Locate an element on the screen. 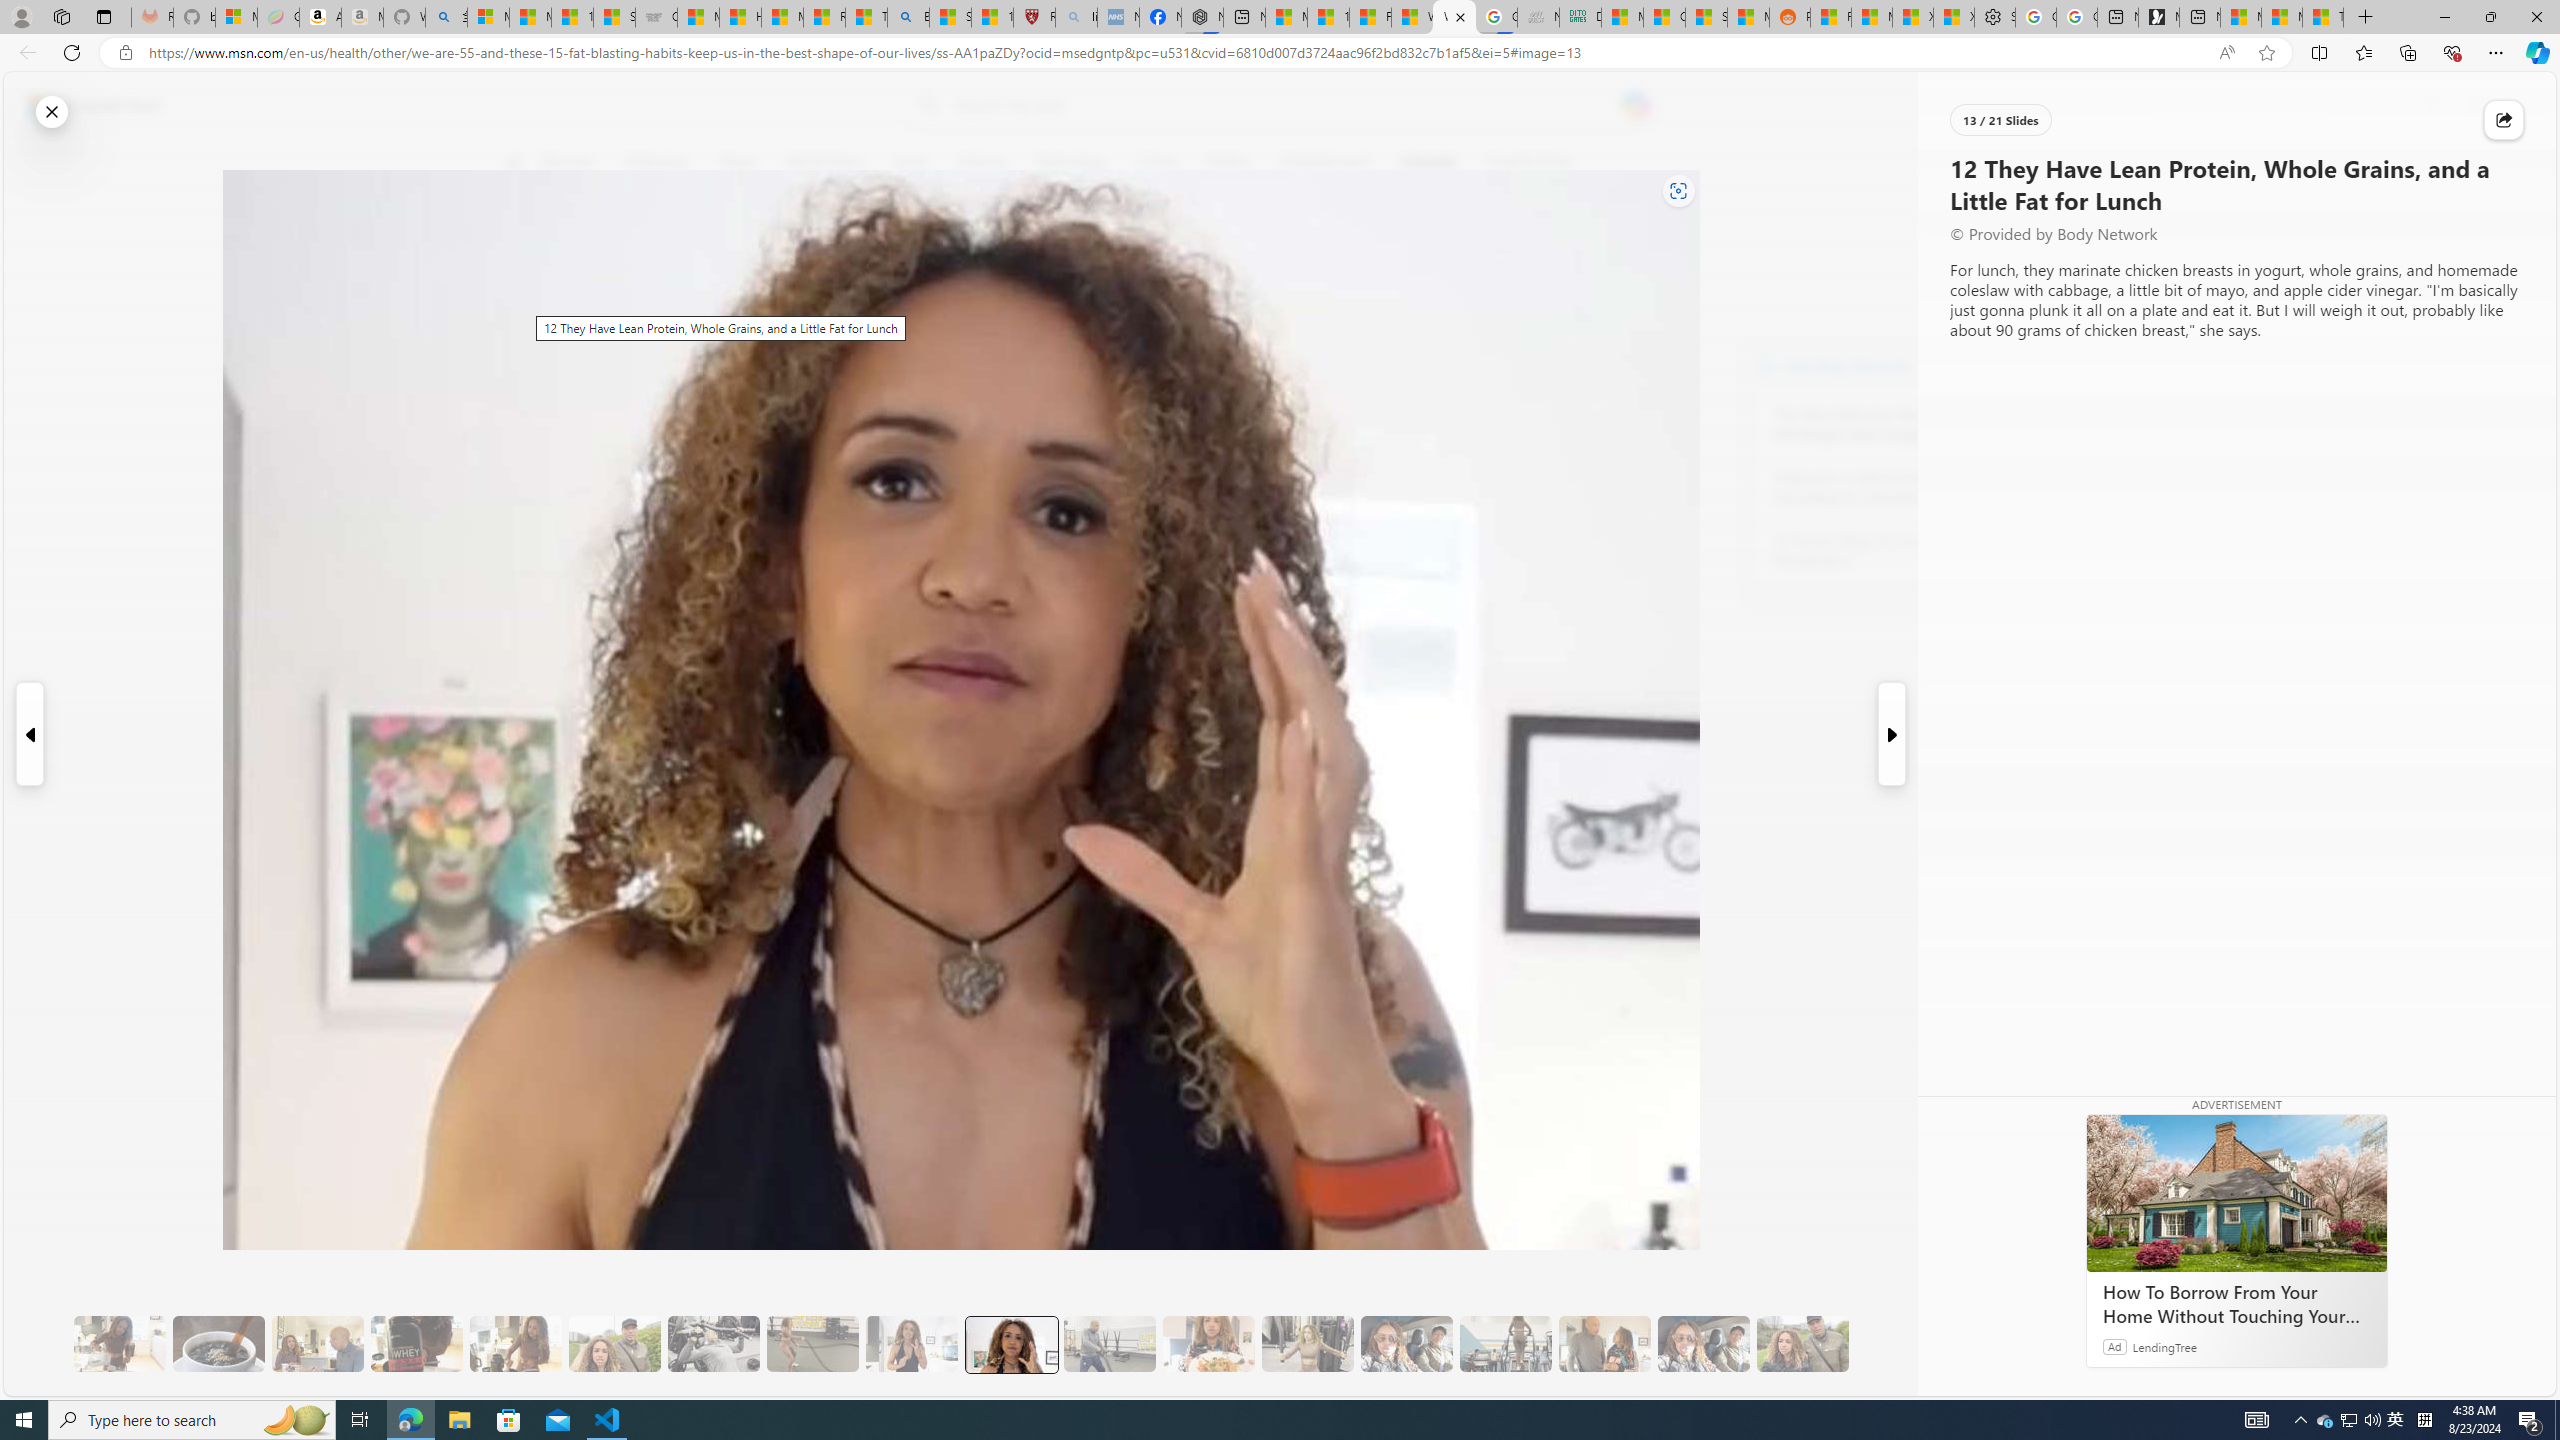 This screenshot has width=2560, height=1440. 16 The Couple's Program Helps with Accountability is located at coordinates (1406, 1344).